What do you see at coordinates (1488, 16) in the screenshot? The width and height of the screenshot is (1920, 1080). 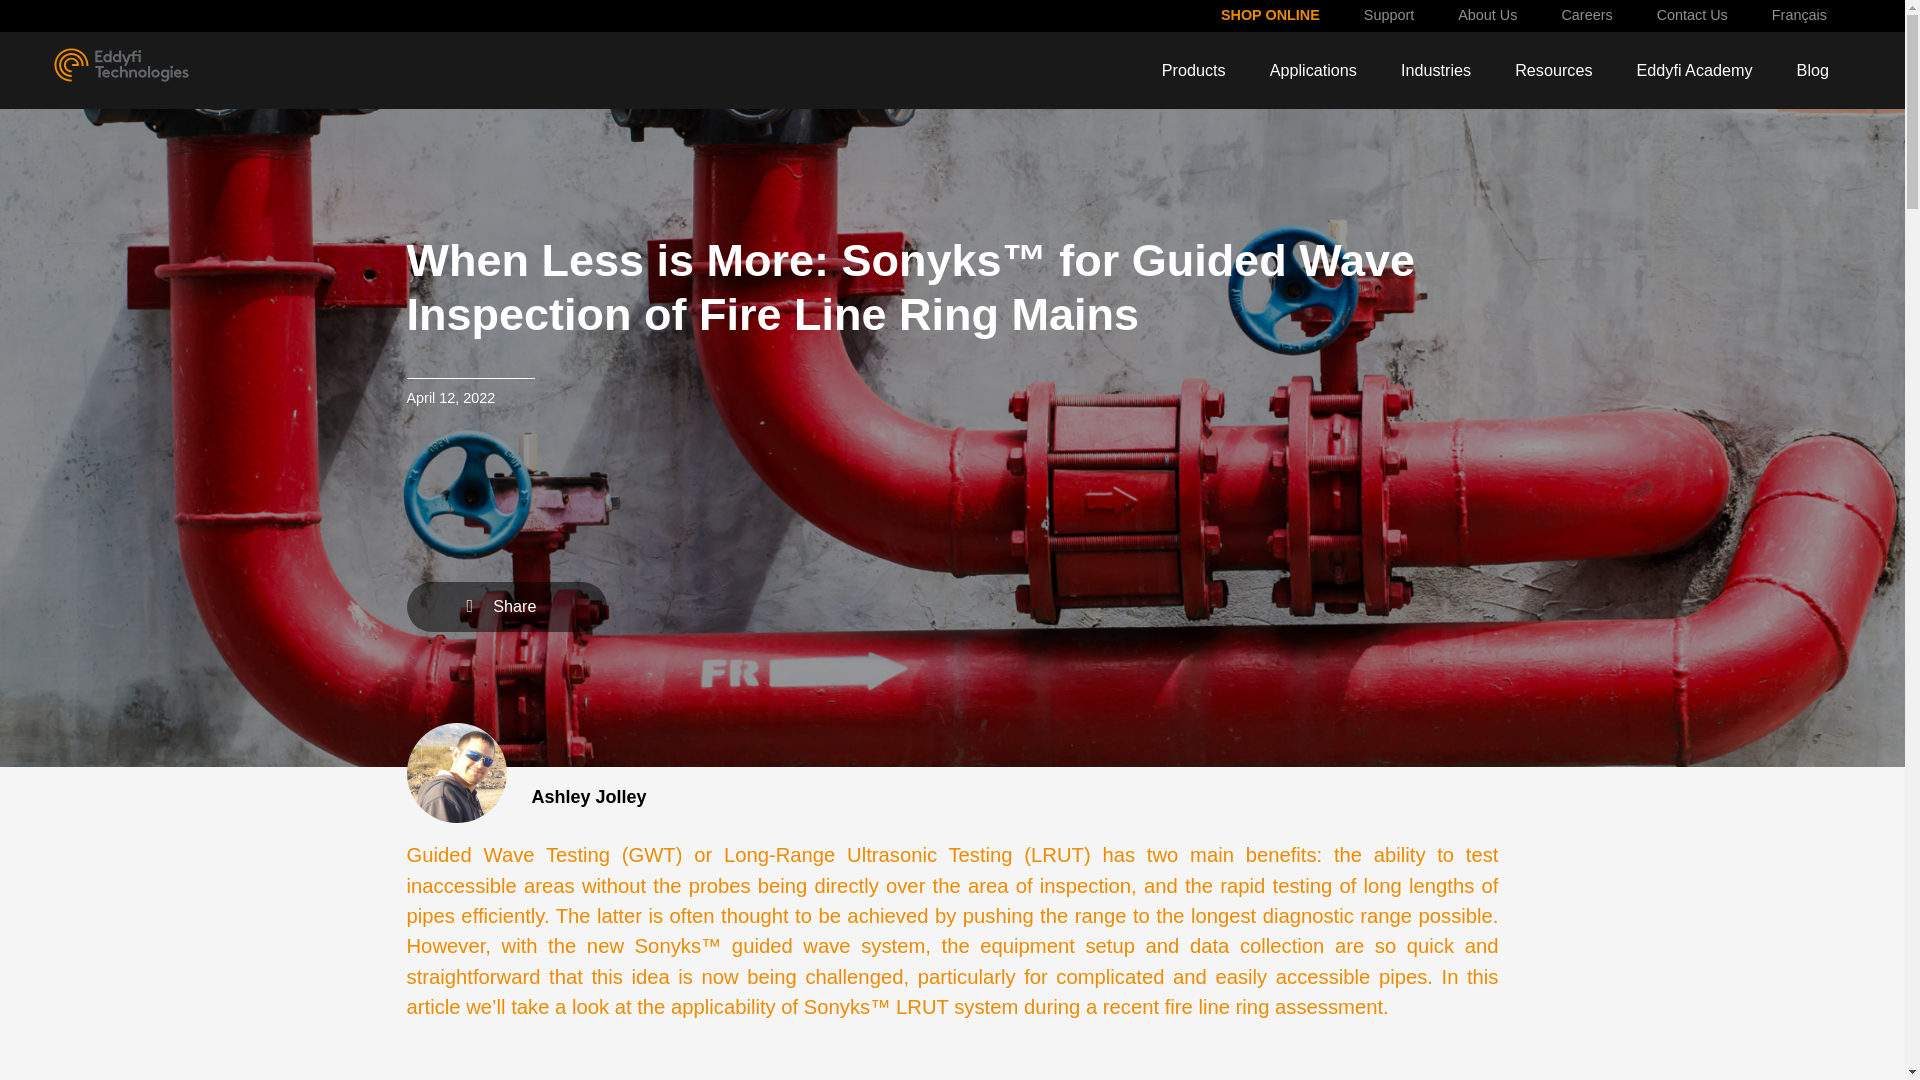 I see `About Us` at bounding box center [1488, 16].